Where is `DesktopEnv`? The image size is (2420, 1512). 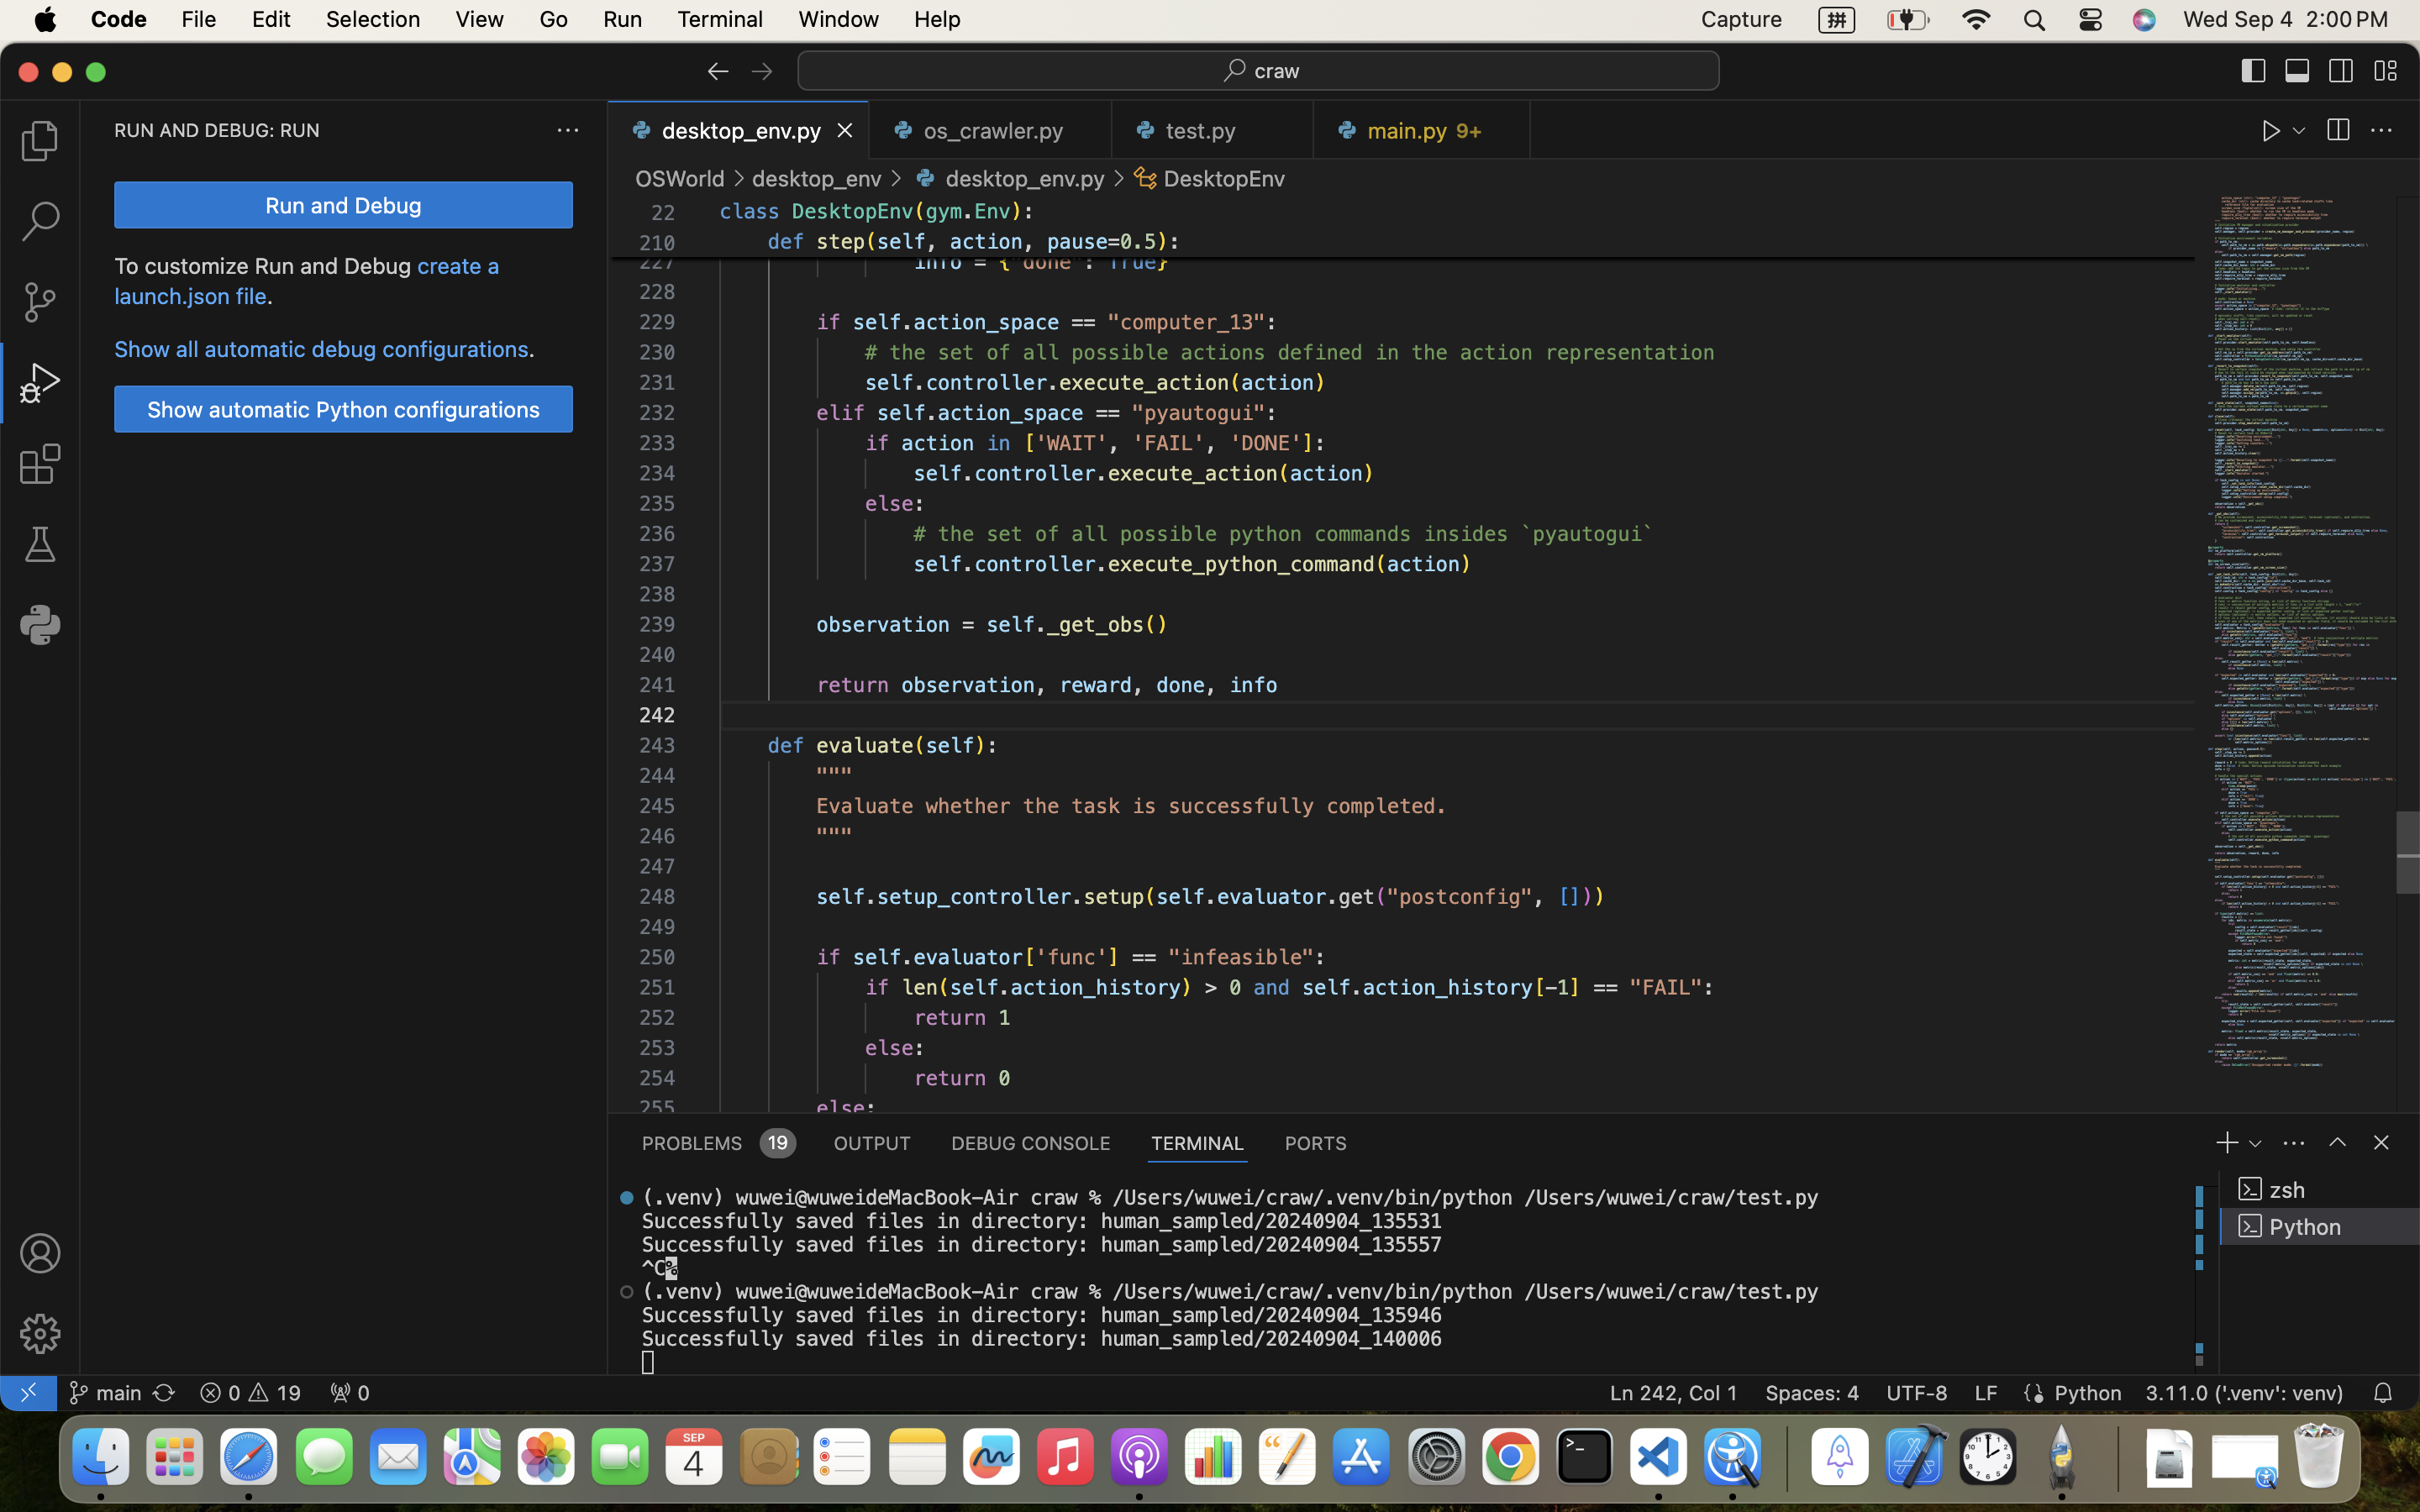
DesktopEnv is located at coordinates (1225, 178).